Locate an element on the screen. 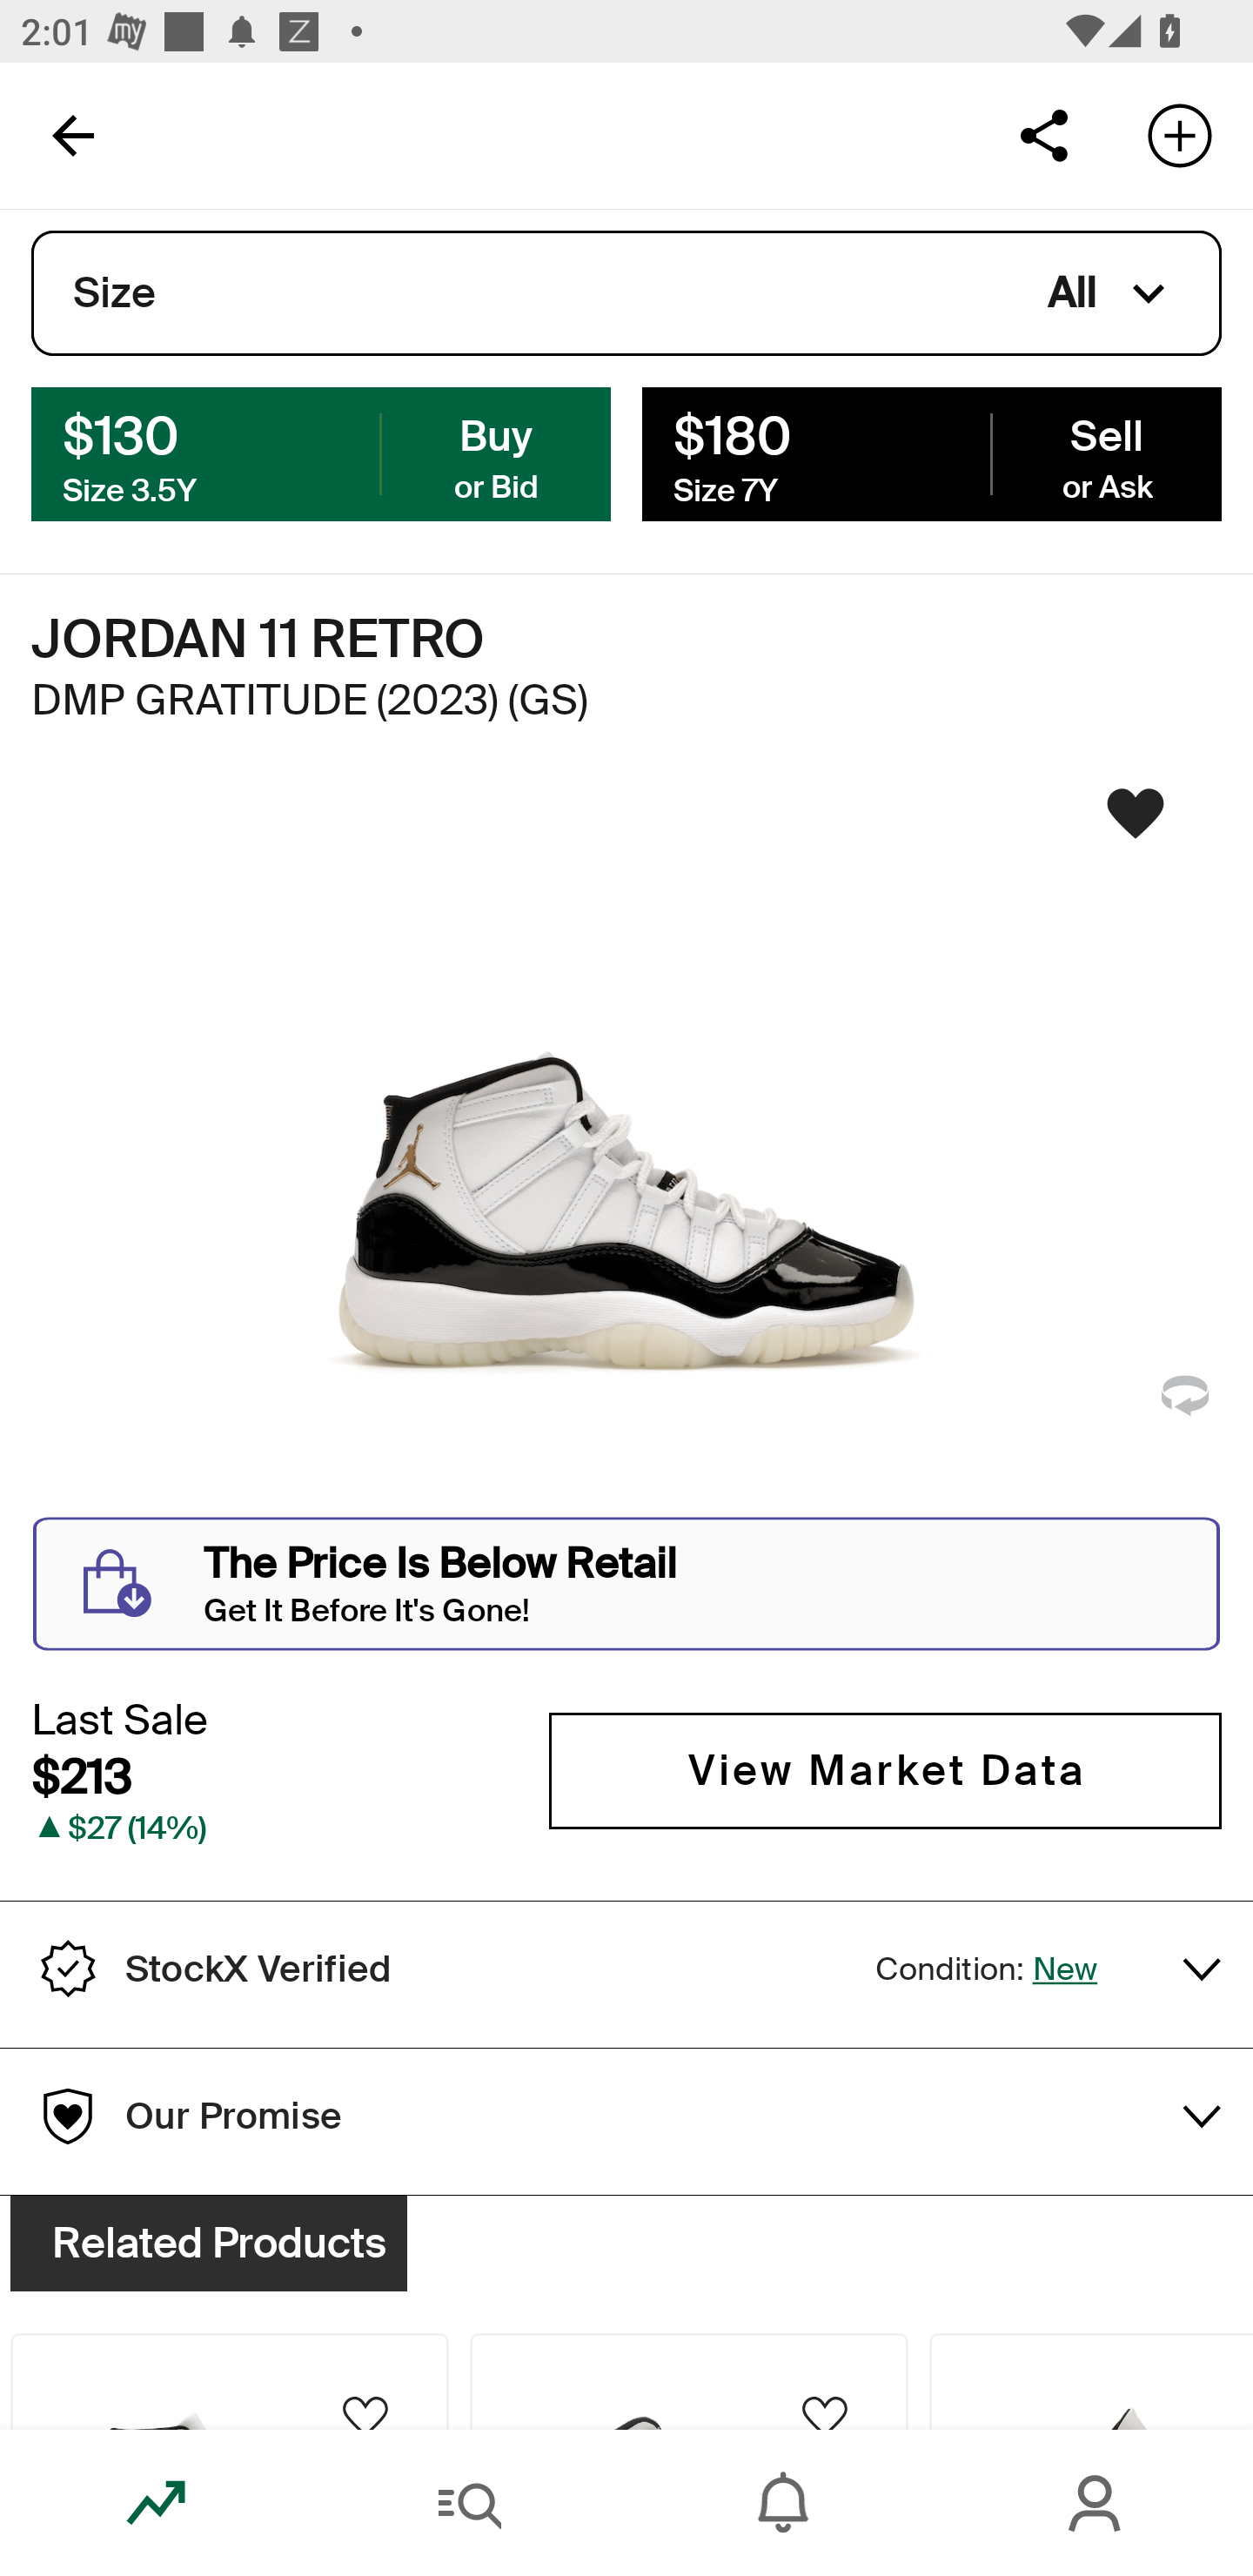 This screenshot has width=1253, height=2576. Account is located at coordinates (1096, 2503).